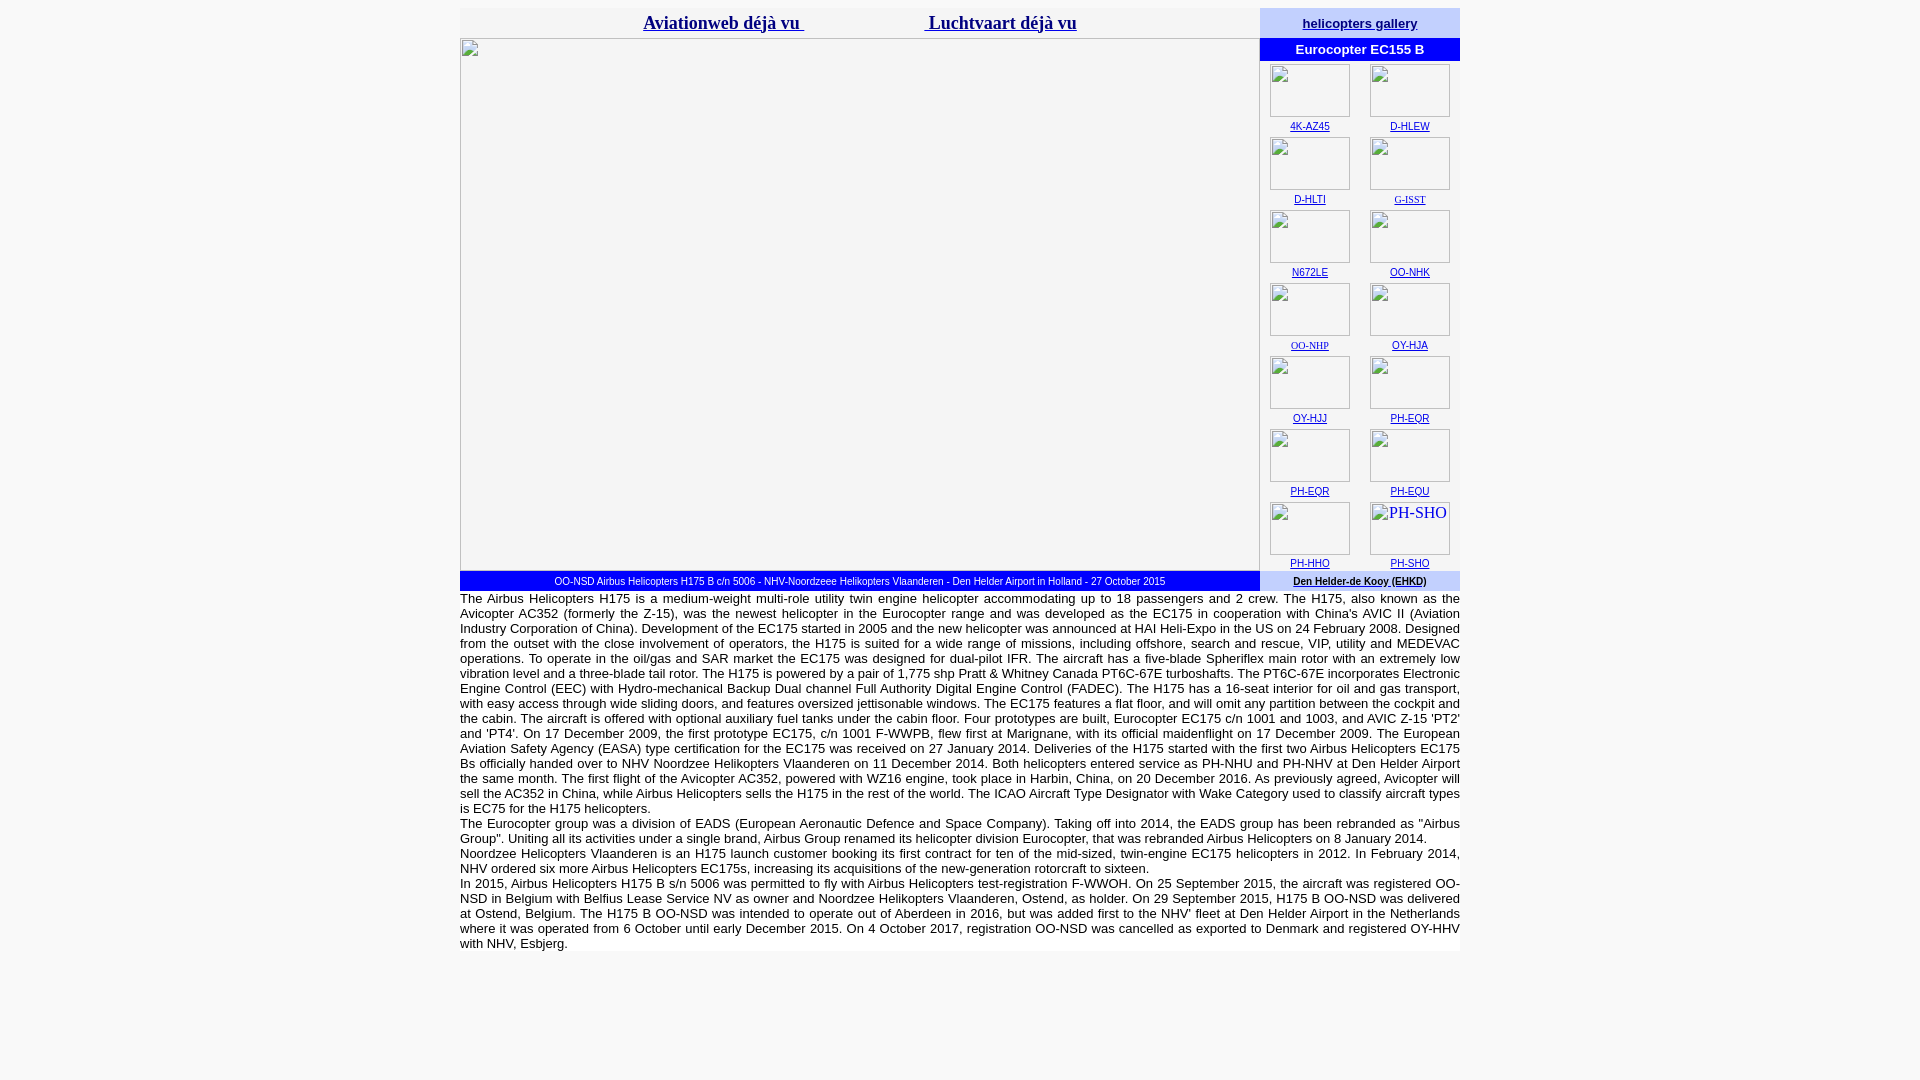  What do you see at coordinates (1309, 346) in the screenshot?
I see `OO-NHP` at bounding box center [1309, 346].